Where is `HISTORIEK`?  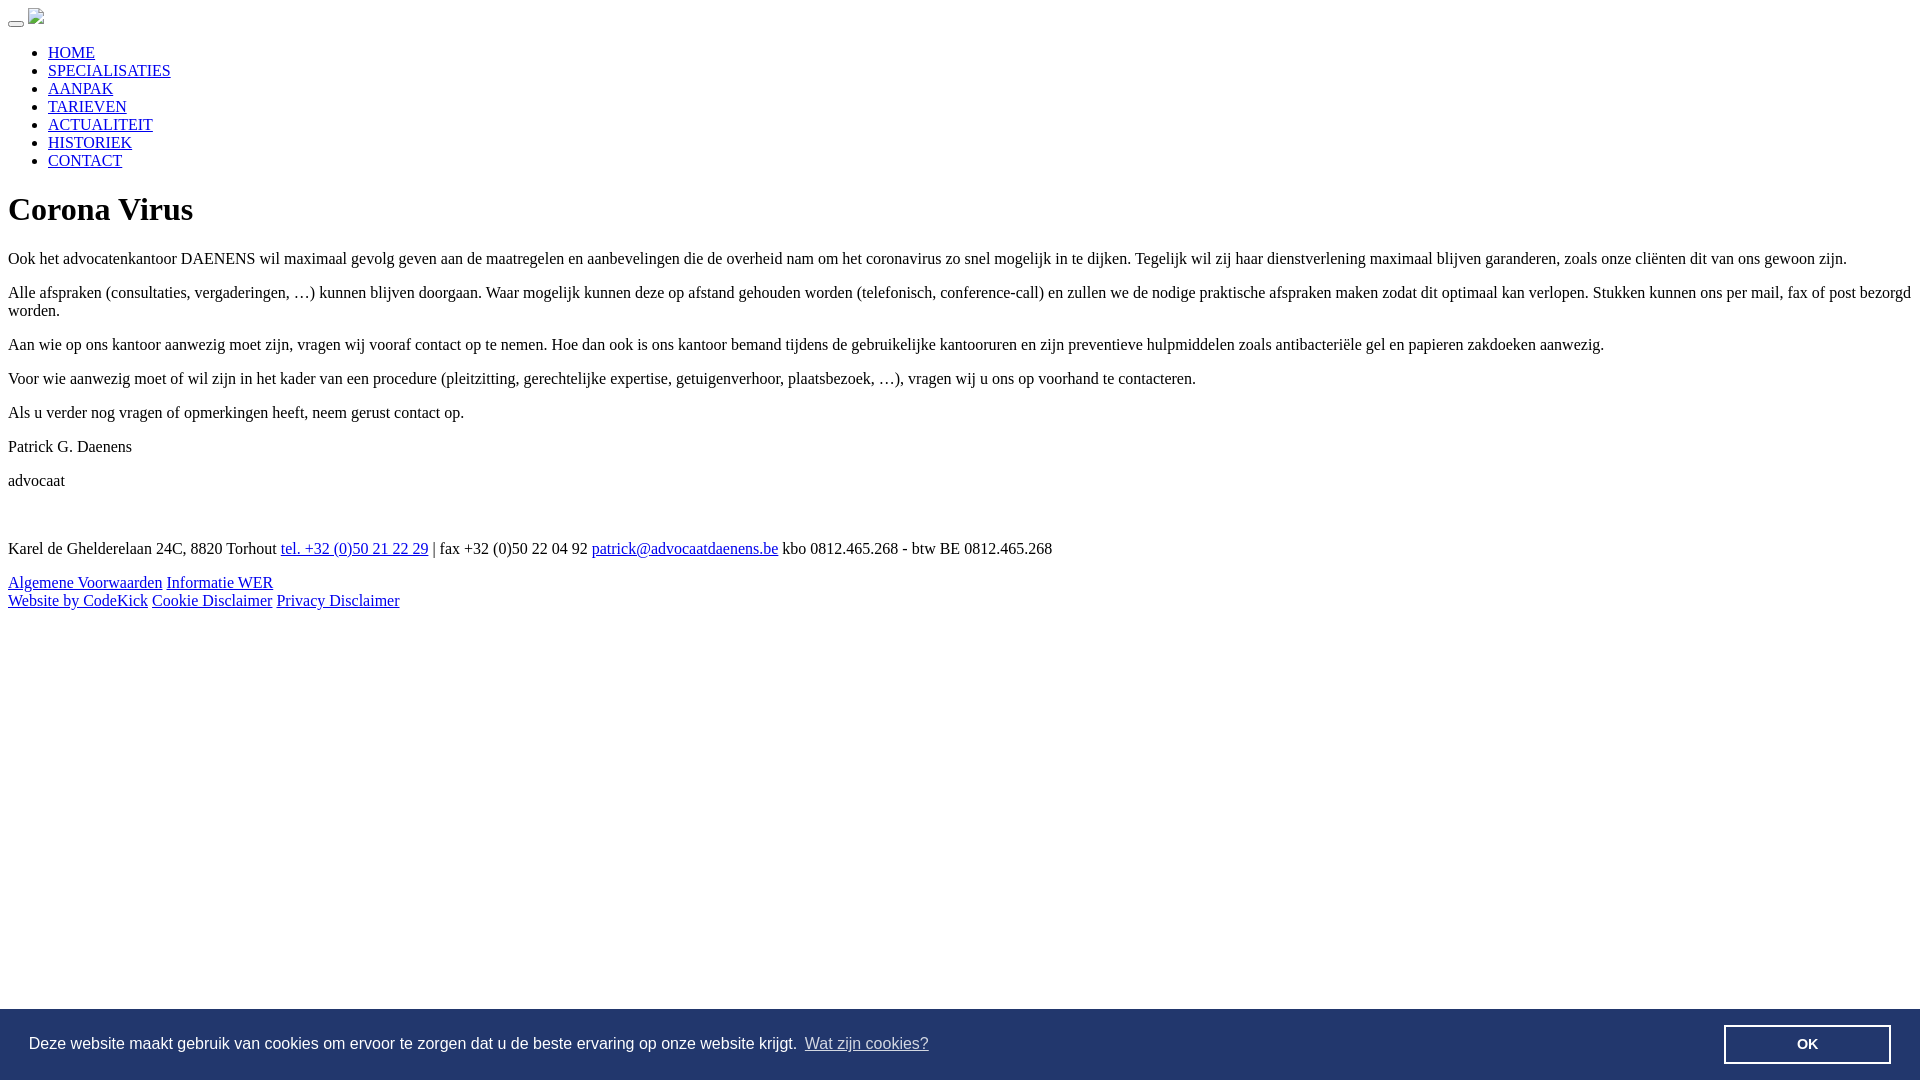
HISTORIEK is located at coordinates (90, 142).